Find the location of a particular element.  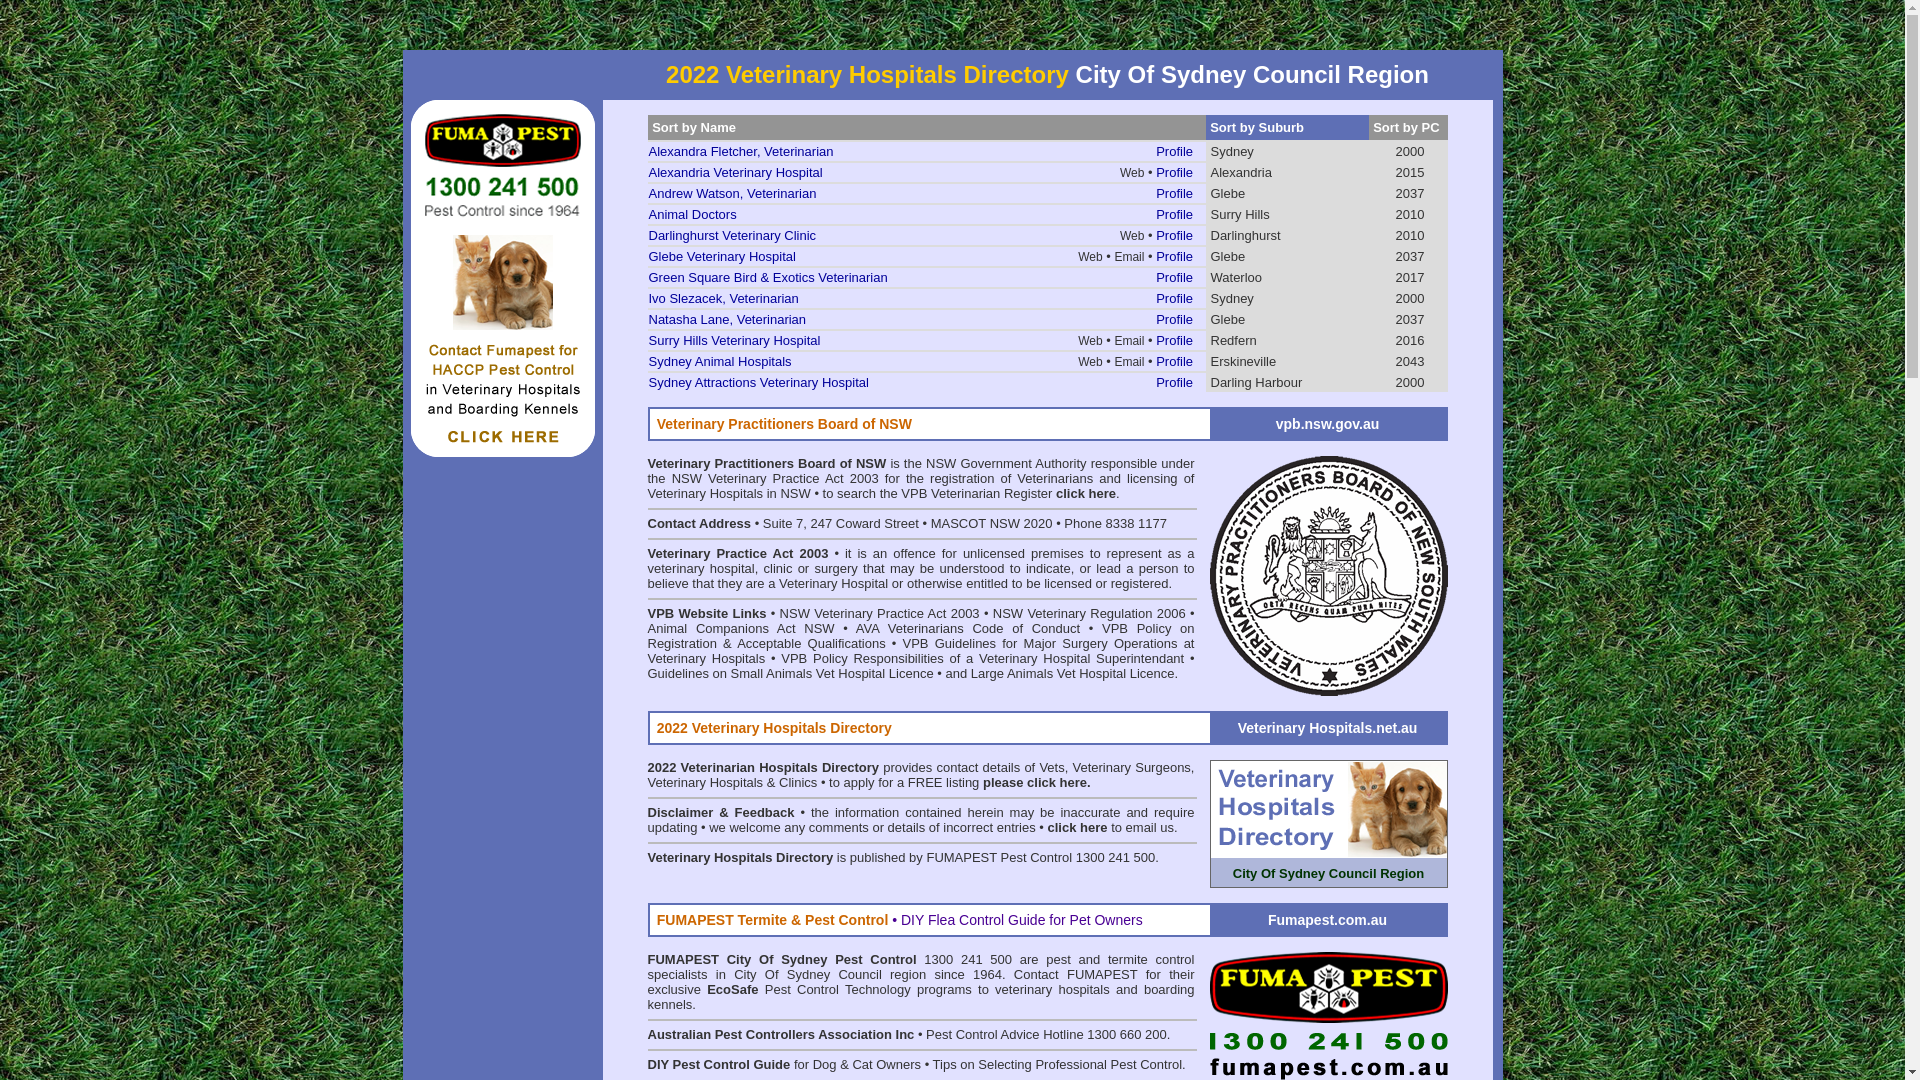

Glebe is located at coordinates (1228, 319).